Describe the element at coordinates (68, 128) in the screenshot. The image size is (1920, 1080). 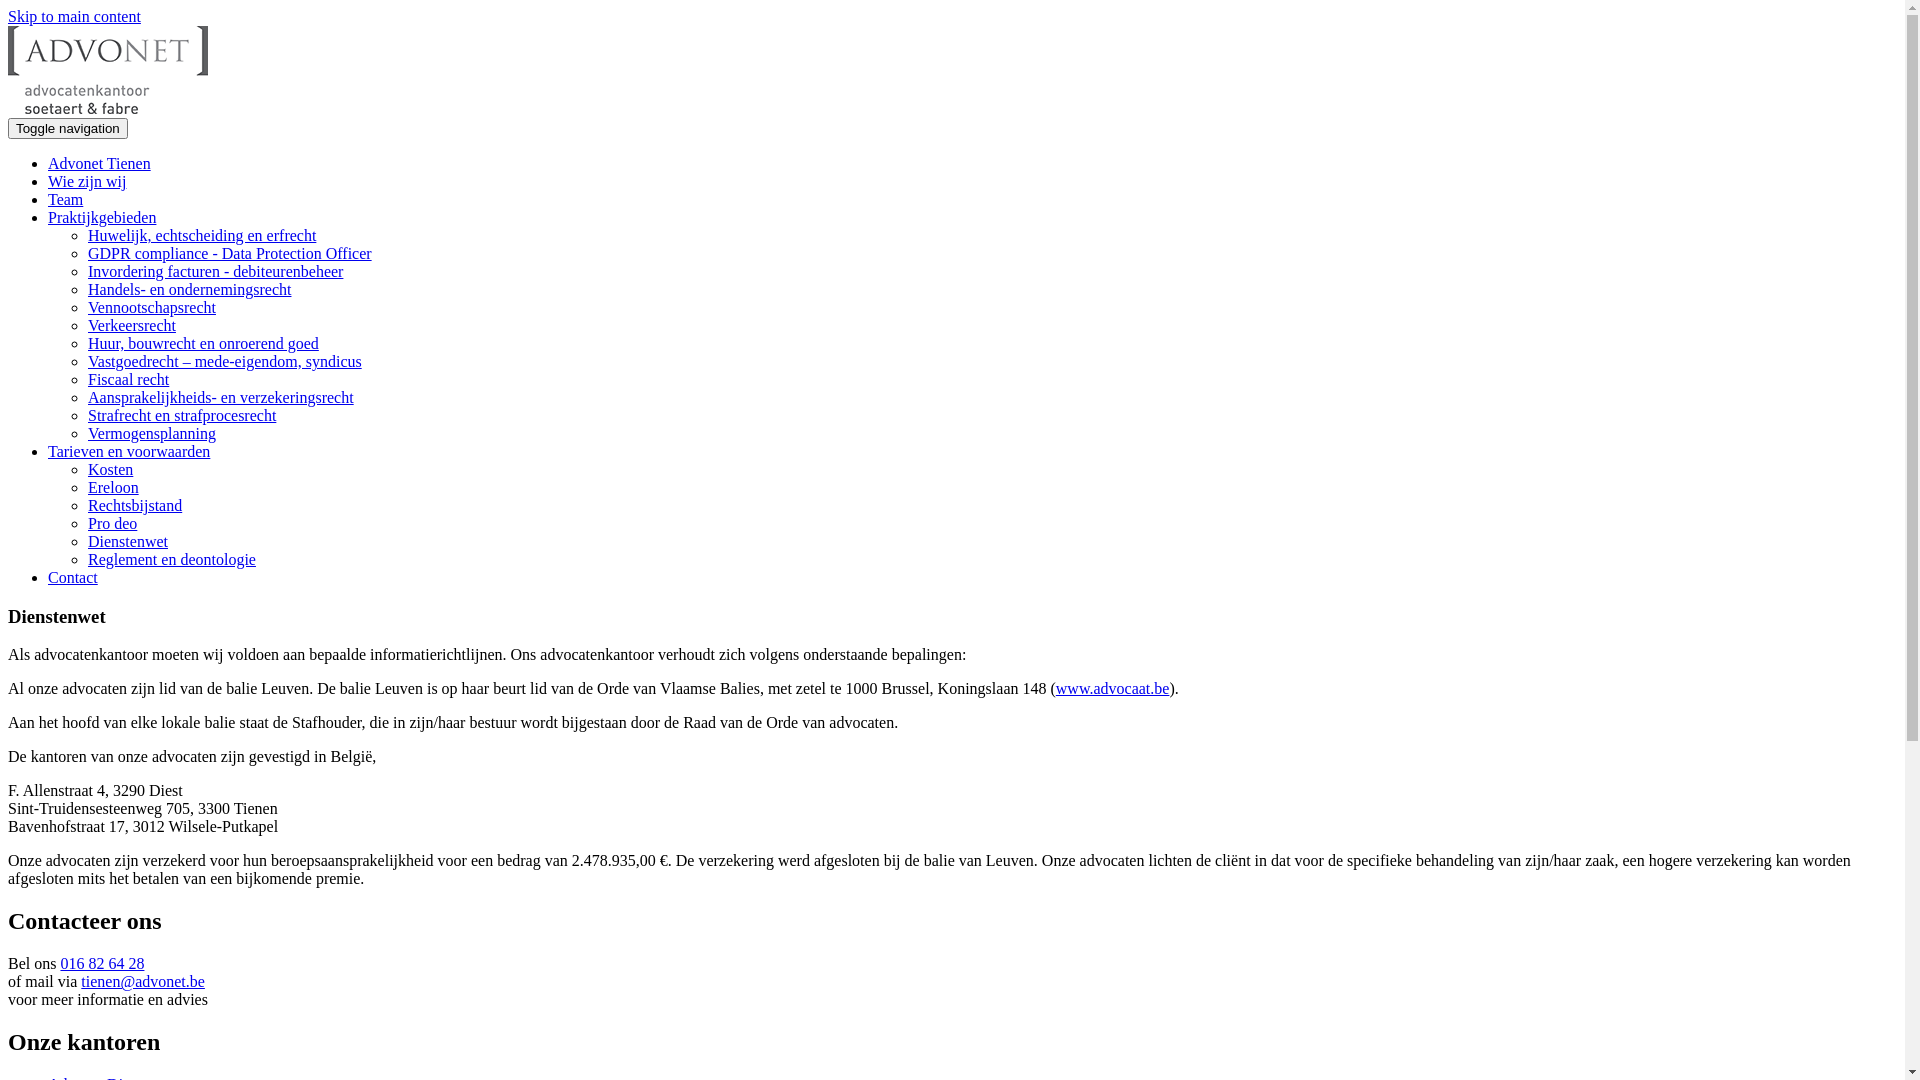
I see `Toggle navigation` at that location.